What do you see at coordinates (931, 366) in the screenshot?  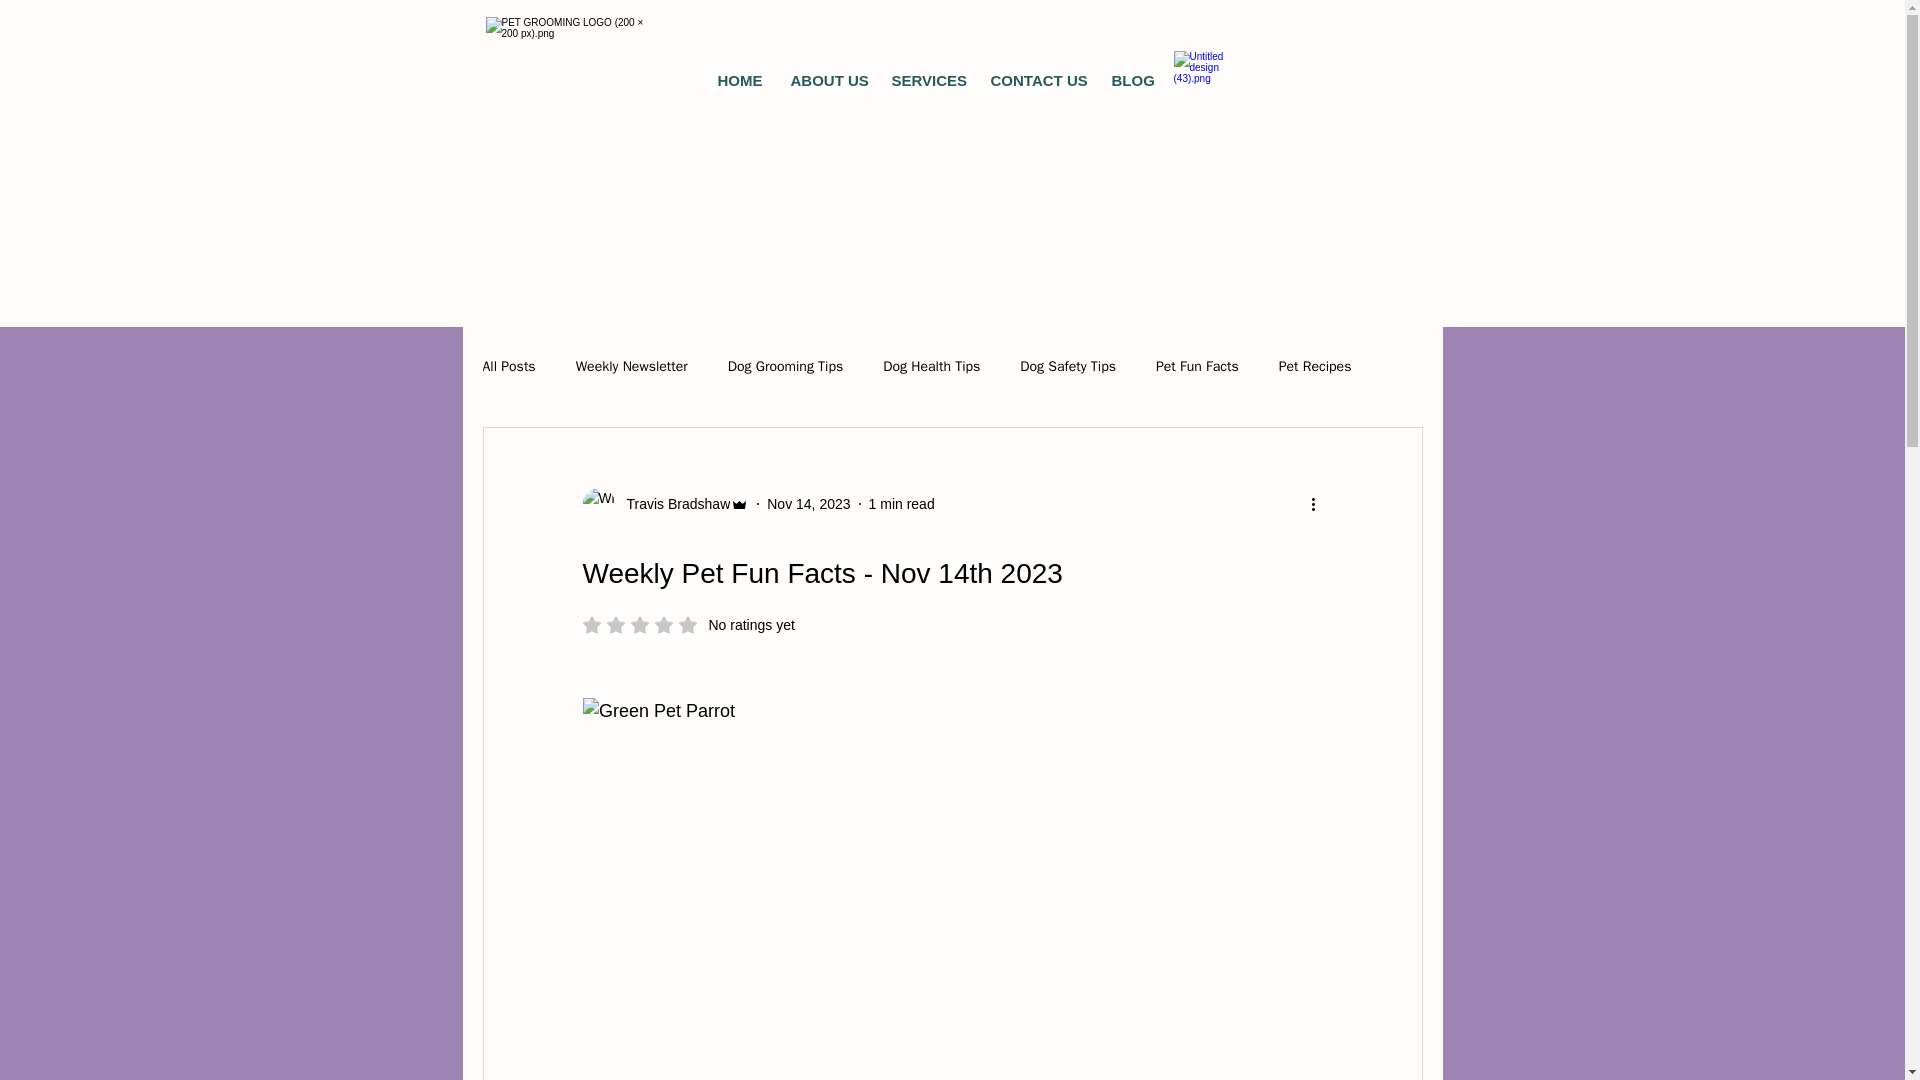 I see `Nov 14, 2023` at bounding box center [931, 366].